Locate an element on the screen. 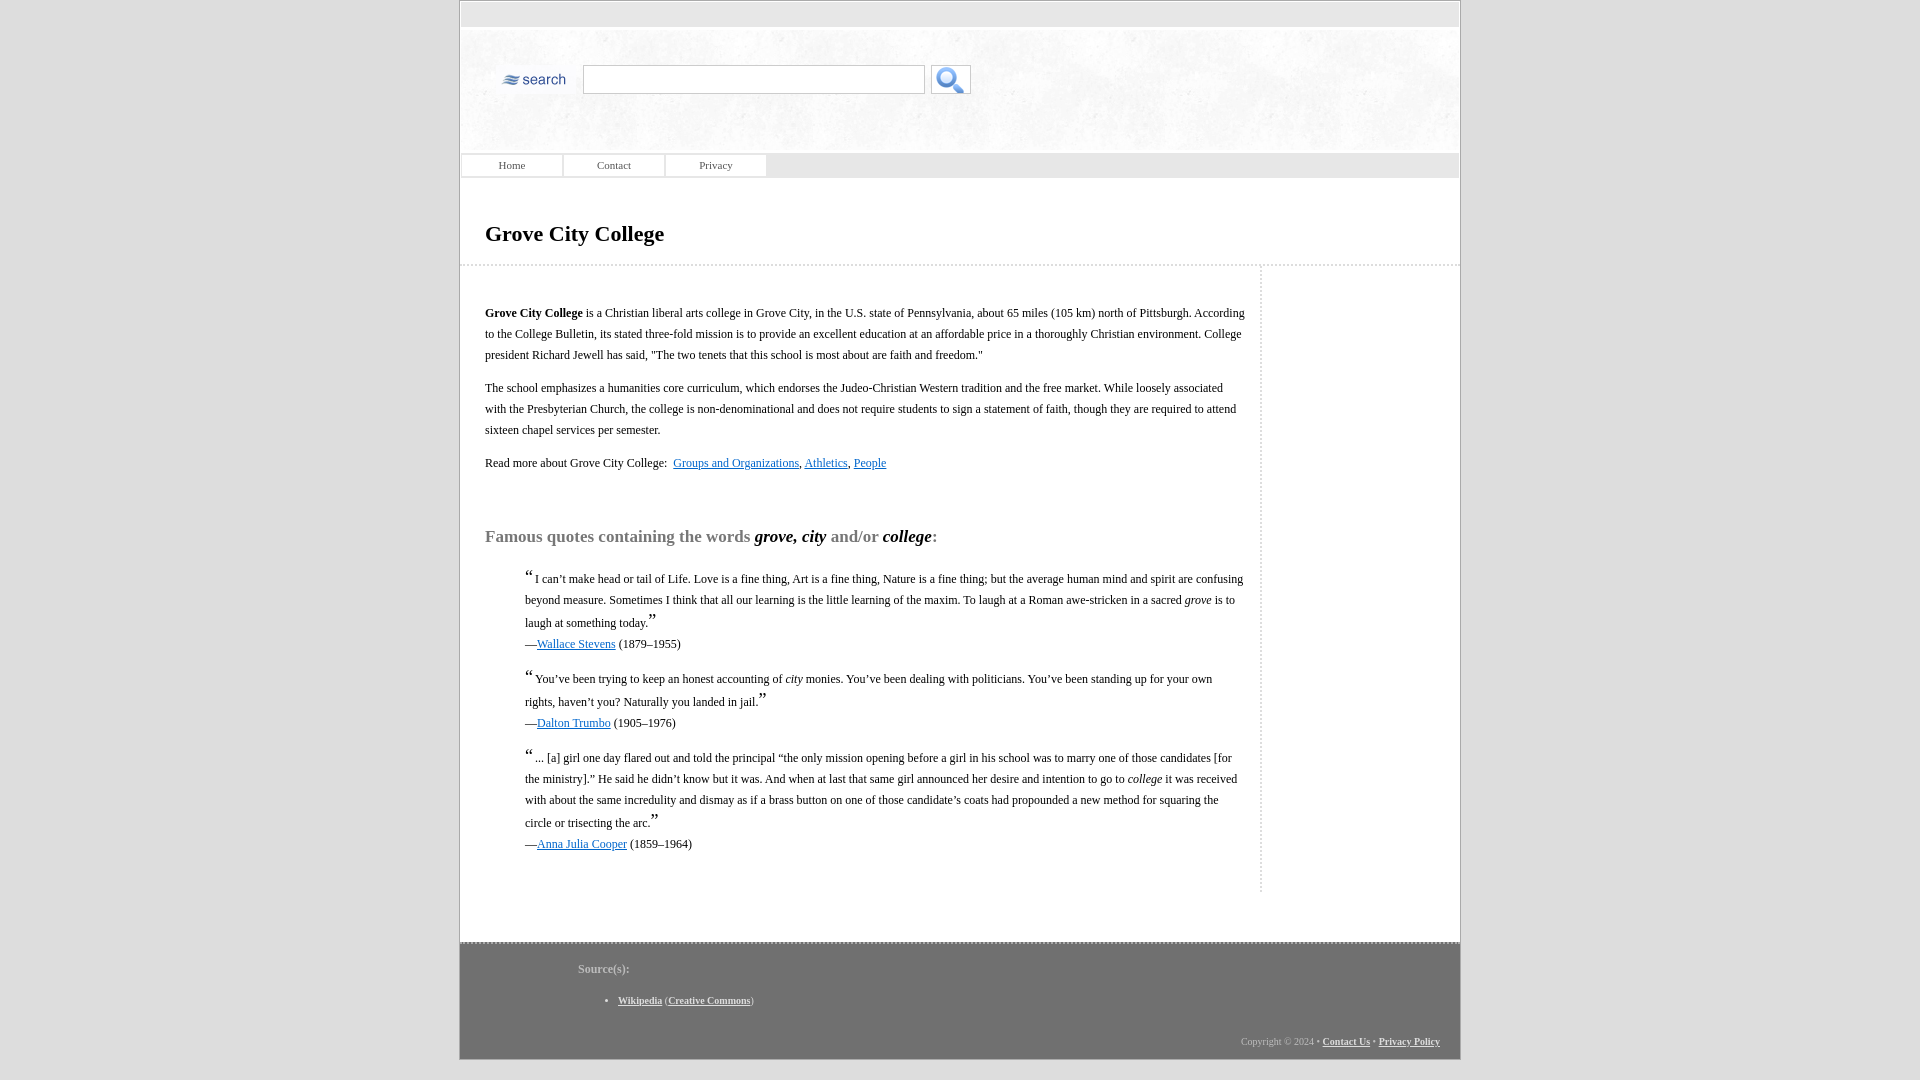 The height and width of the screenshot is (1080, 1920). Contact is located at coordinates (614, 166).